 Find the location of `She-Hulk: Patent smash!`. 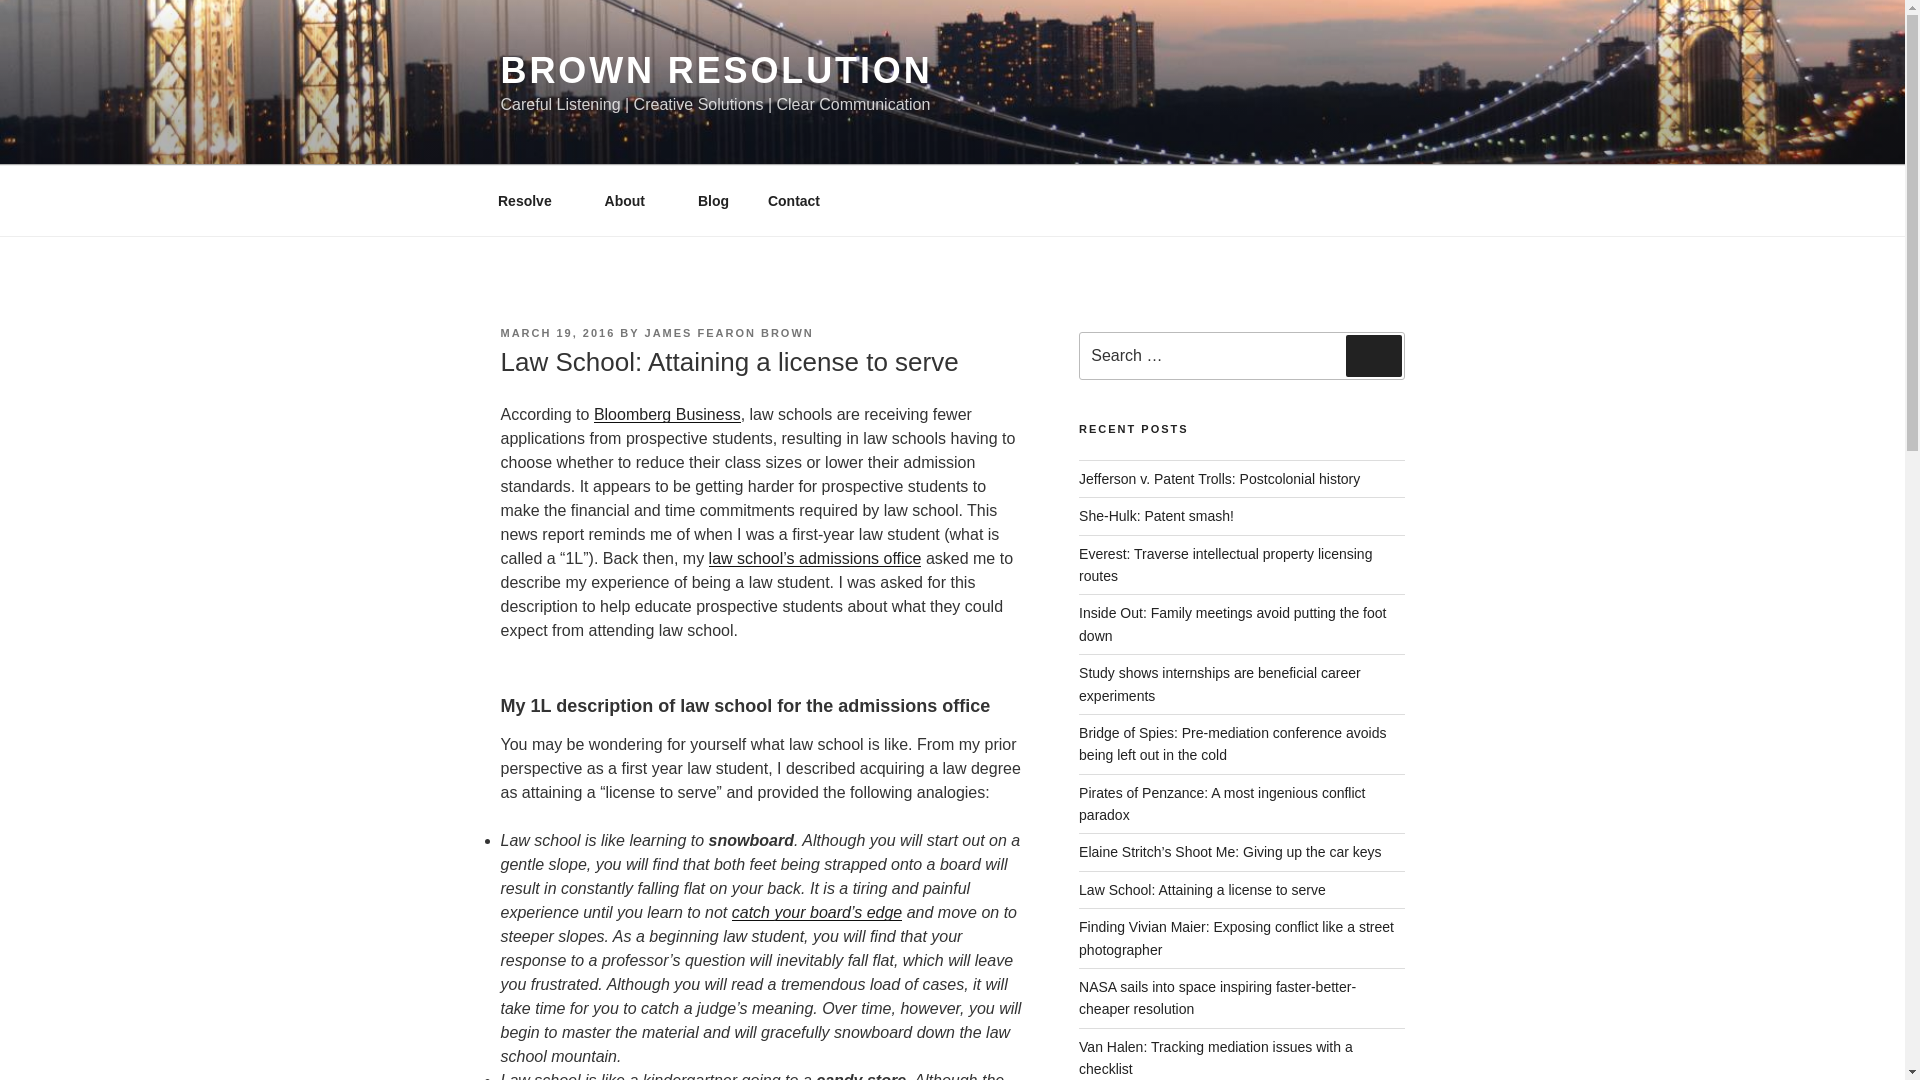

She-Hulk: Patent smash! is located at coordinates (1156, 515).